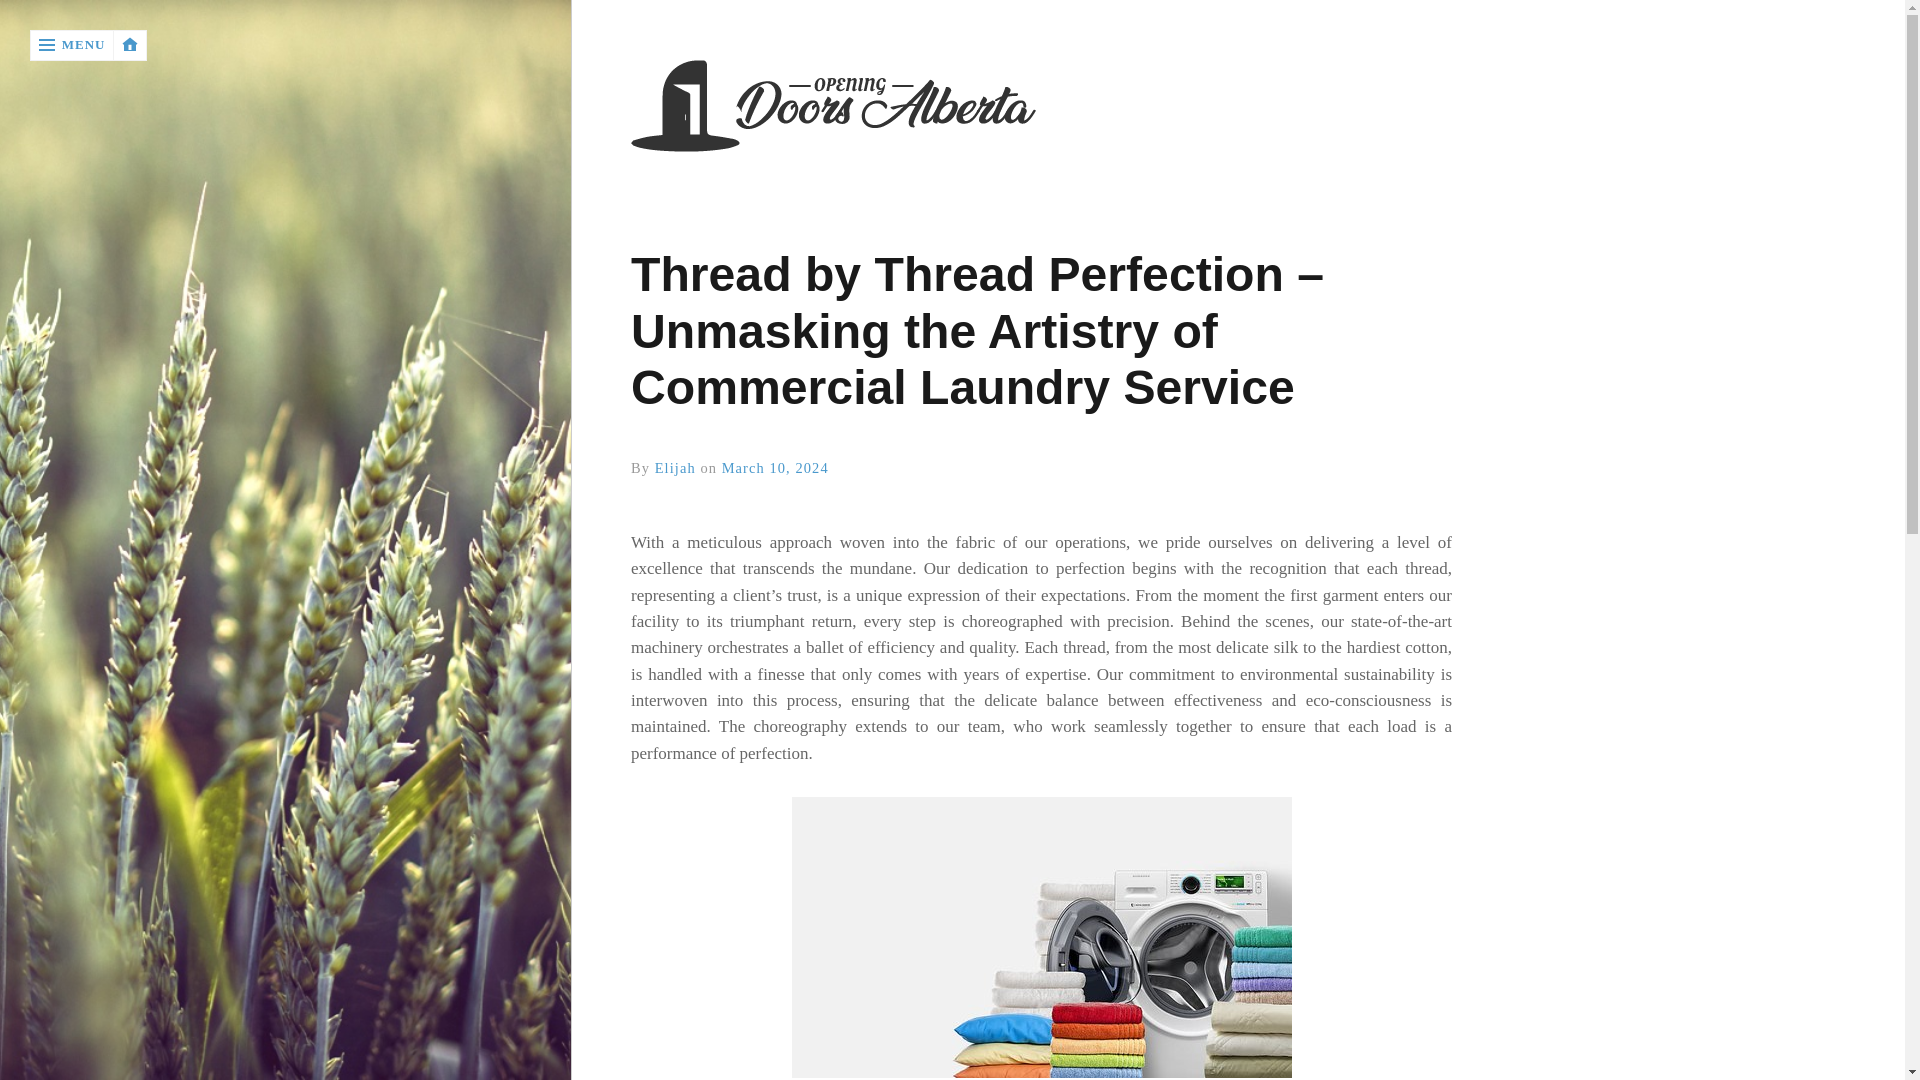 The image size is (1920, 1080). I want to click on Home, so click(1041, 108).